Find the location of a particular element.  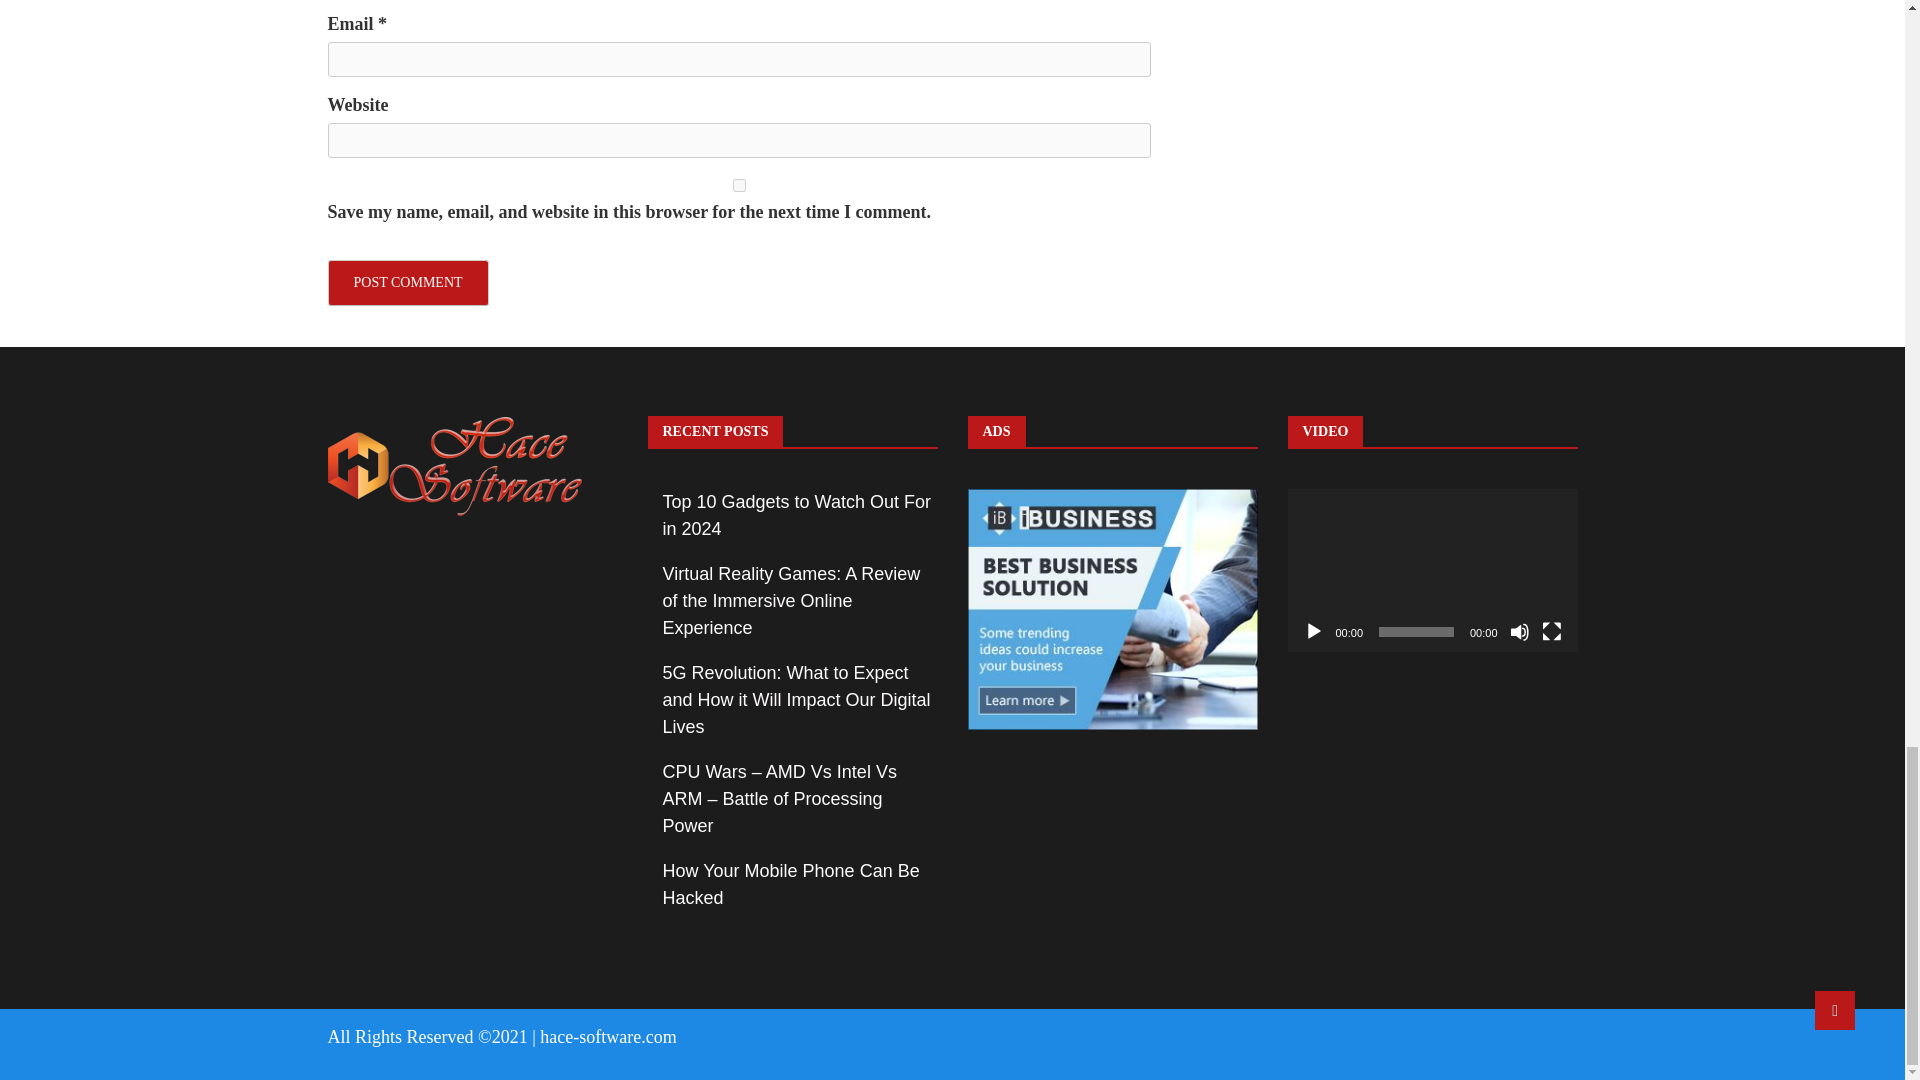

Post Comment is located at coordinates (408, 282).